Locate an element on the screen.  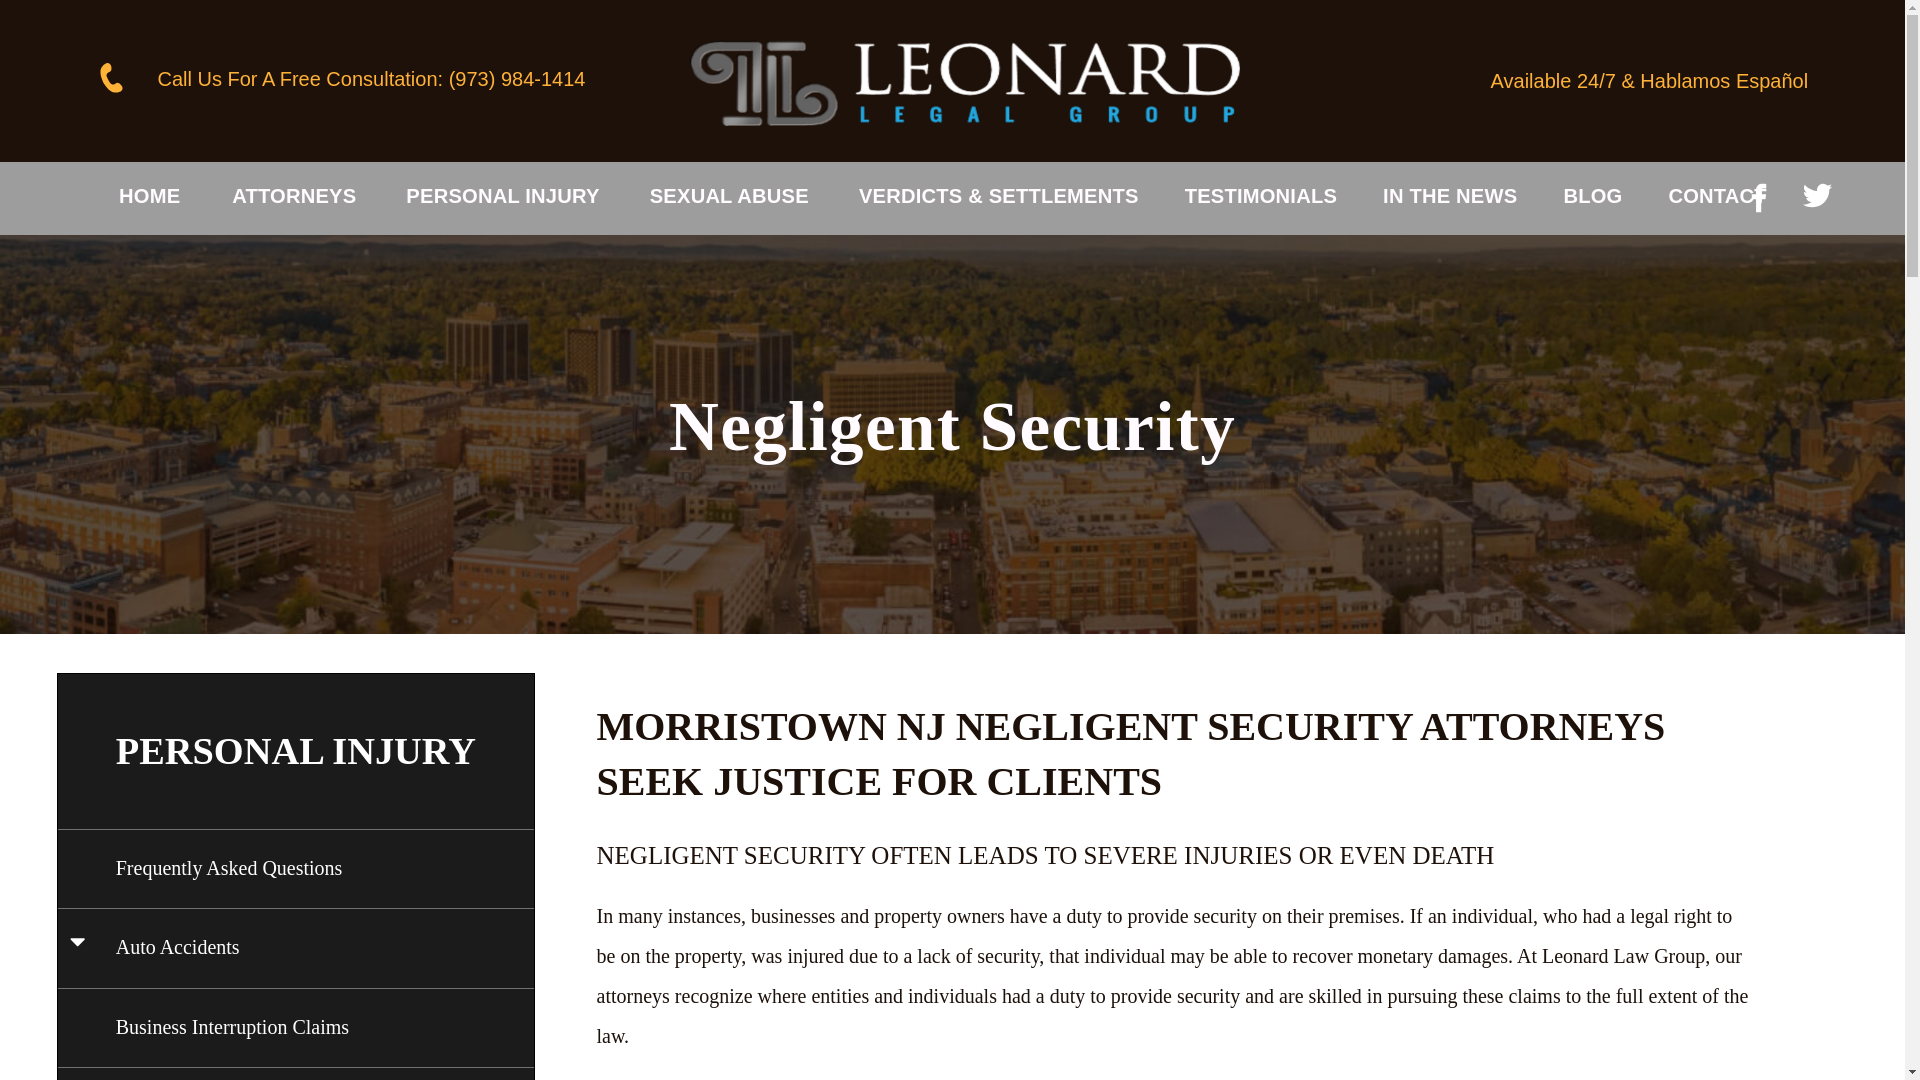
CONTACT is located at coordinates (1717, 196).